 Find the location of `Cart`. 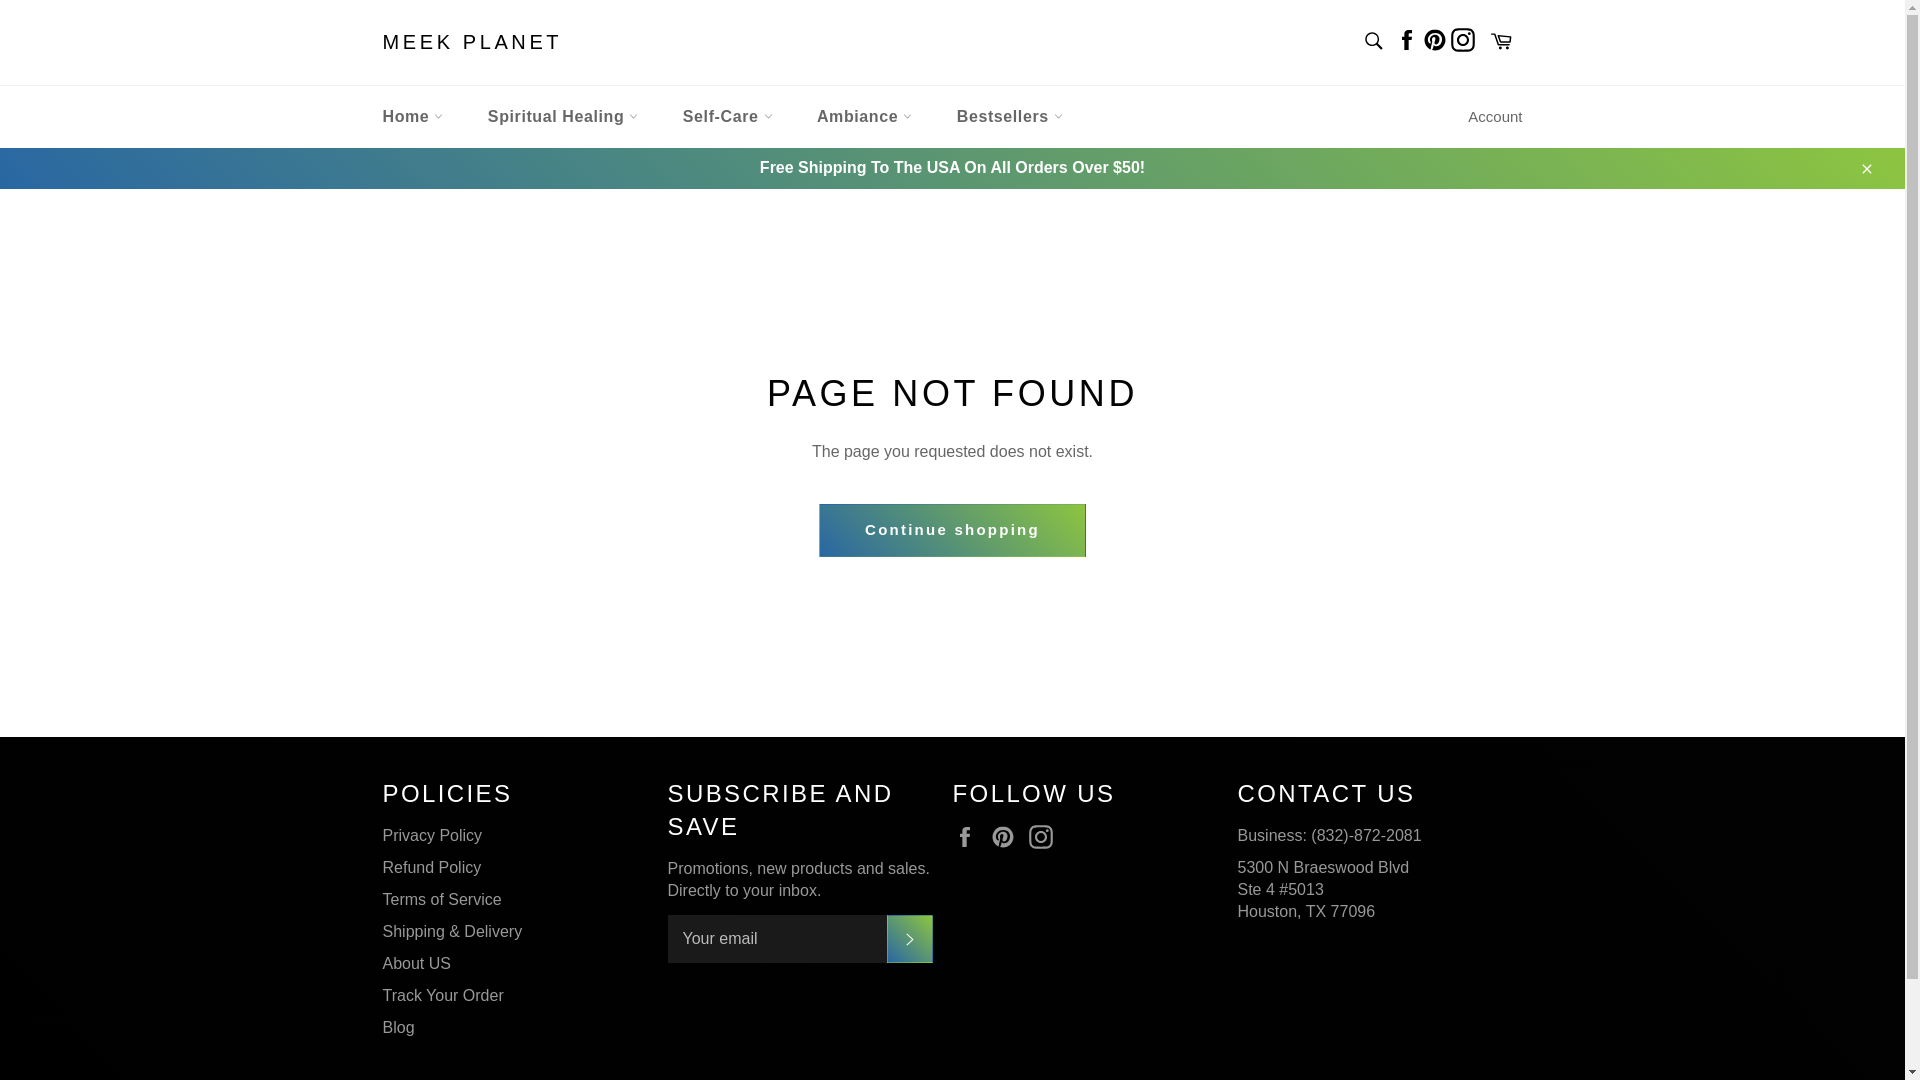

Cart is located at coordinates (1501, 42).